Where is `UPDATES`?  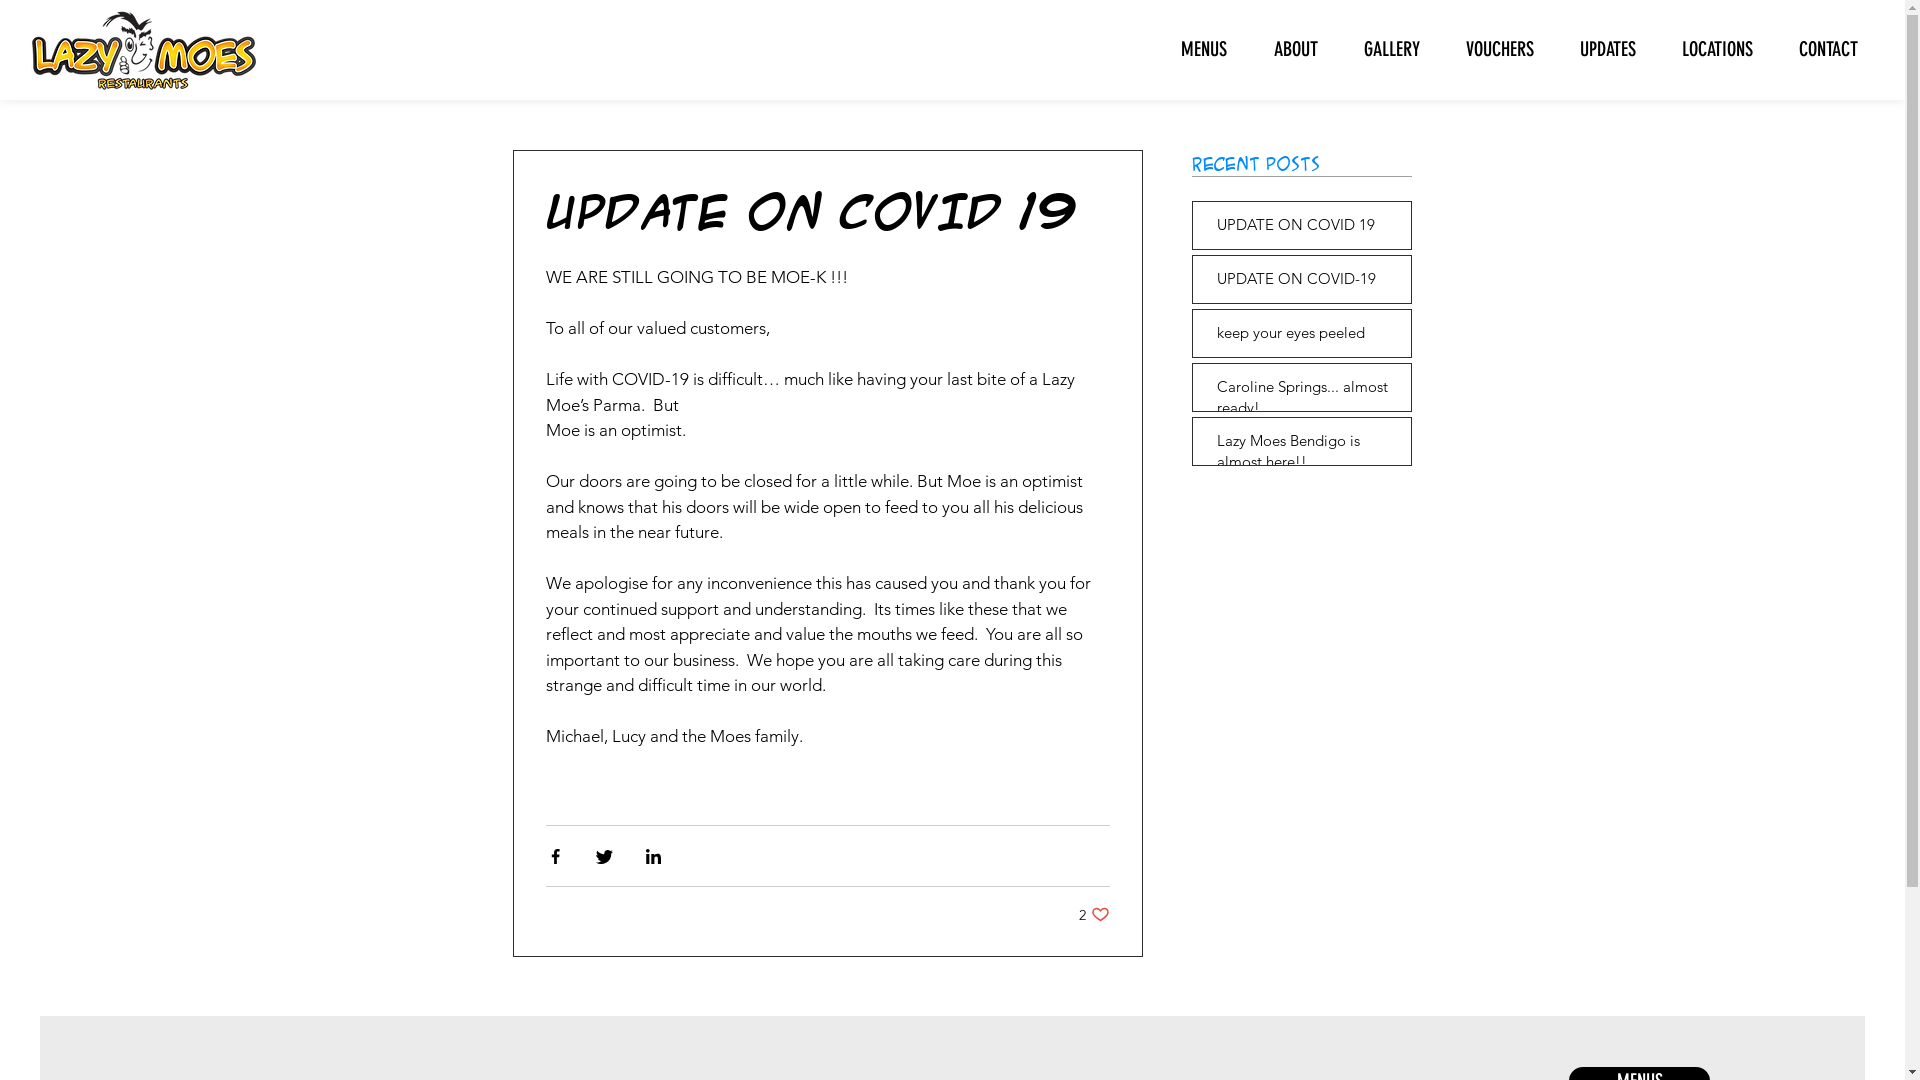 UPDATES is located at coordinates (1600, 49).